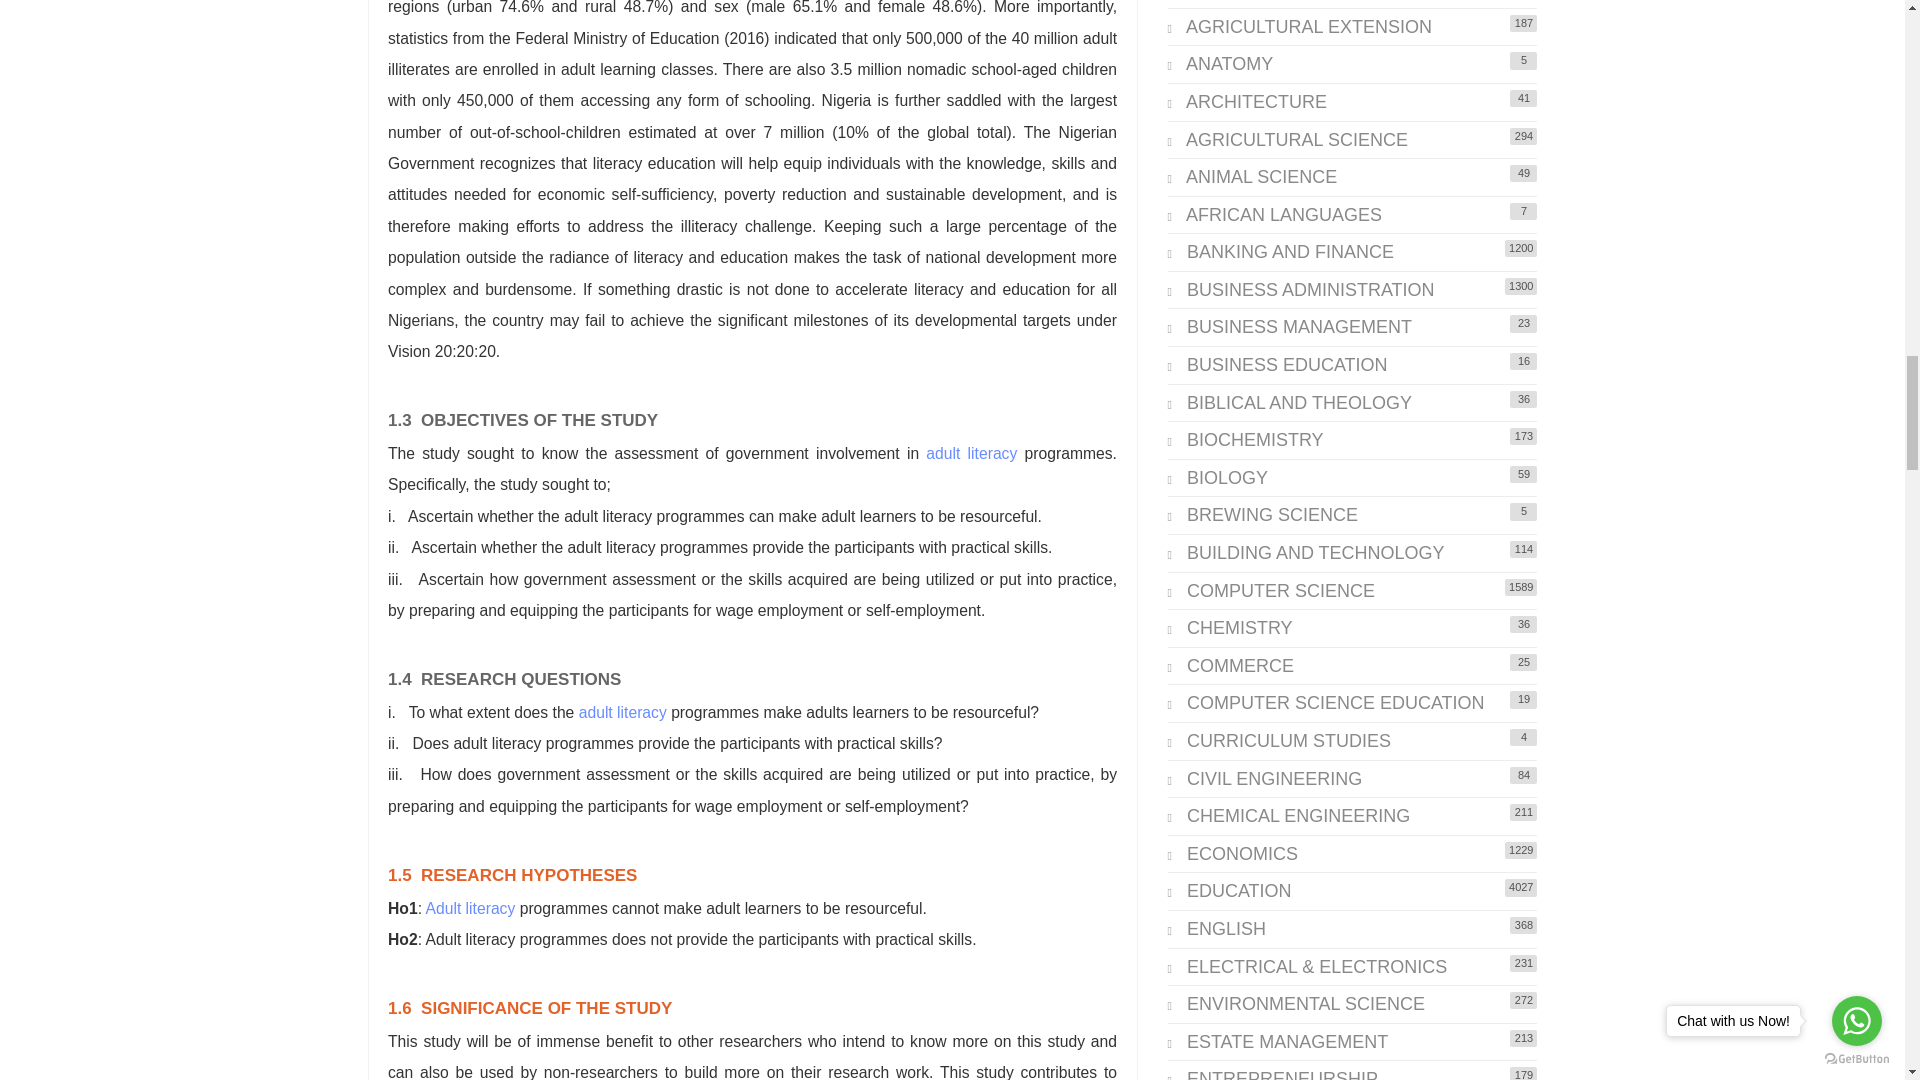 This screenshot has height=1080, width=1920. Describe the element at coordinates (622, 712) in the screenshot. I see `adult literacy` at that location.